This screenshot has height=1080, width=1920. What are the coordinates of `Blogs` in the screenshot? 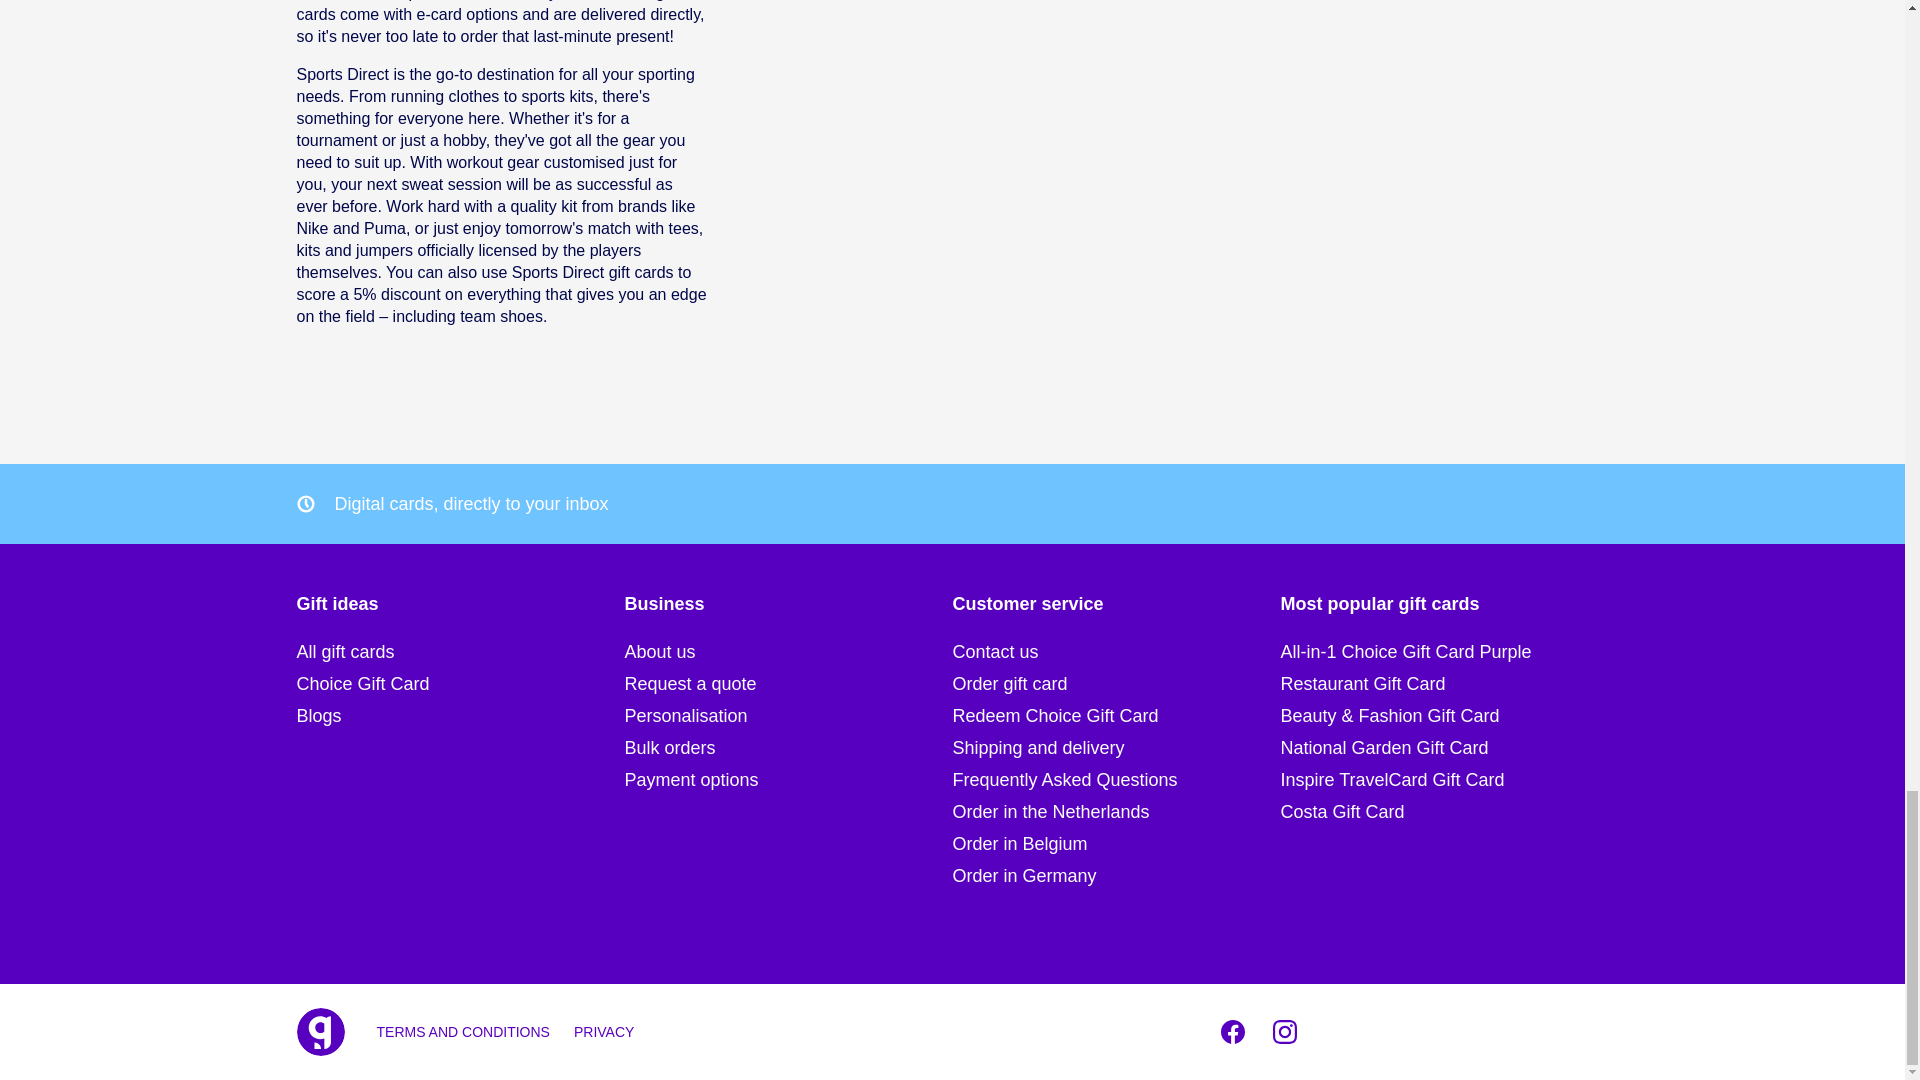 It's located at (460, 716).